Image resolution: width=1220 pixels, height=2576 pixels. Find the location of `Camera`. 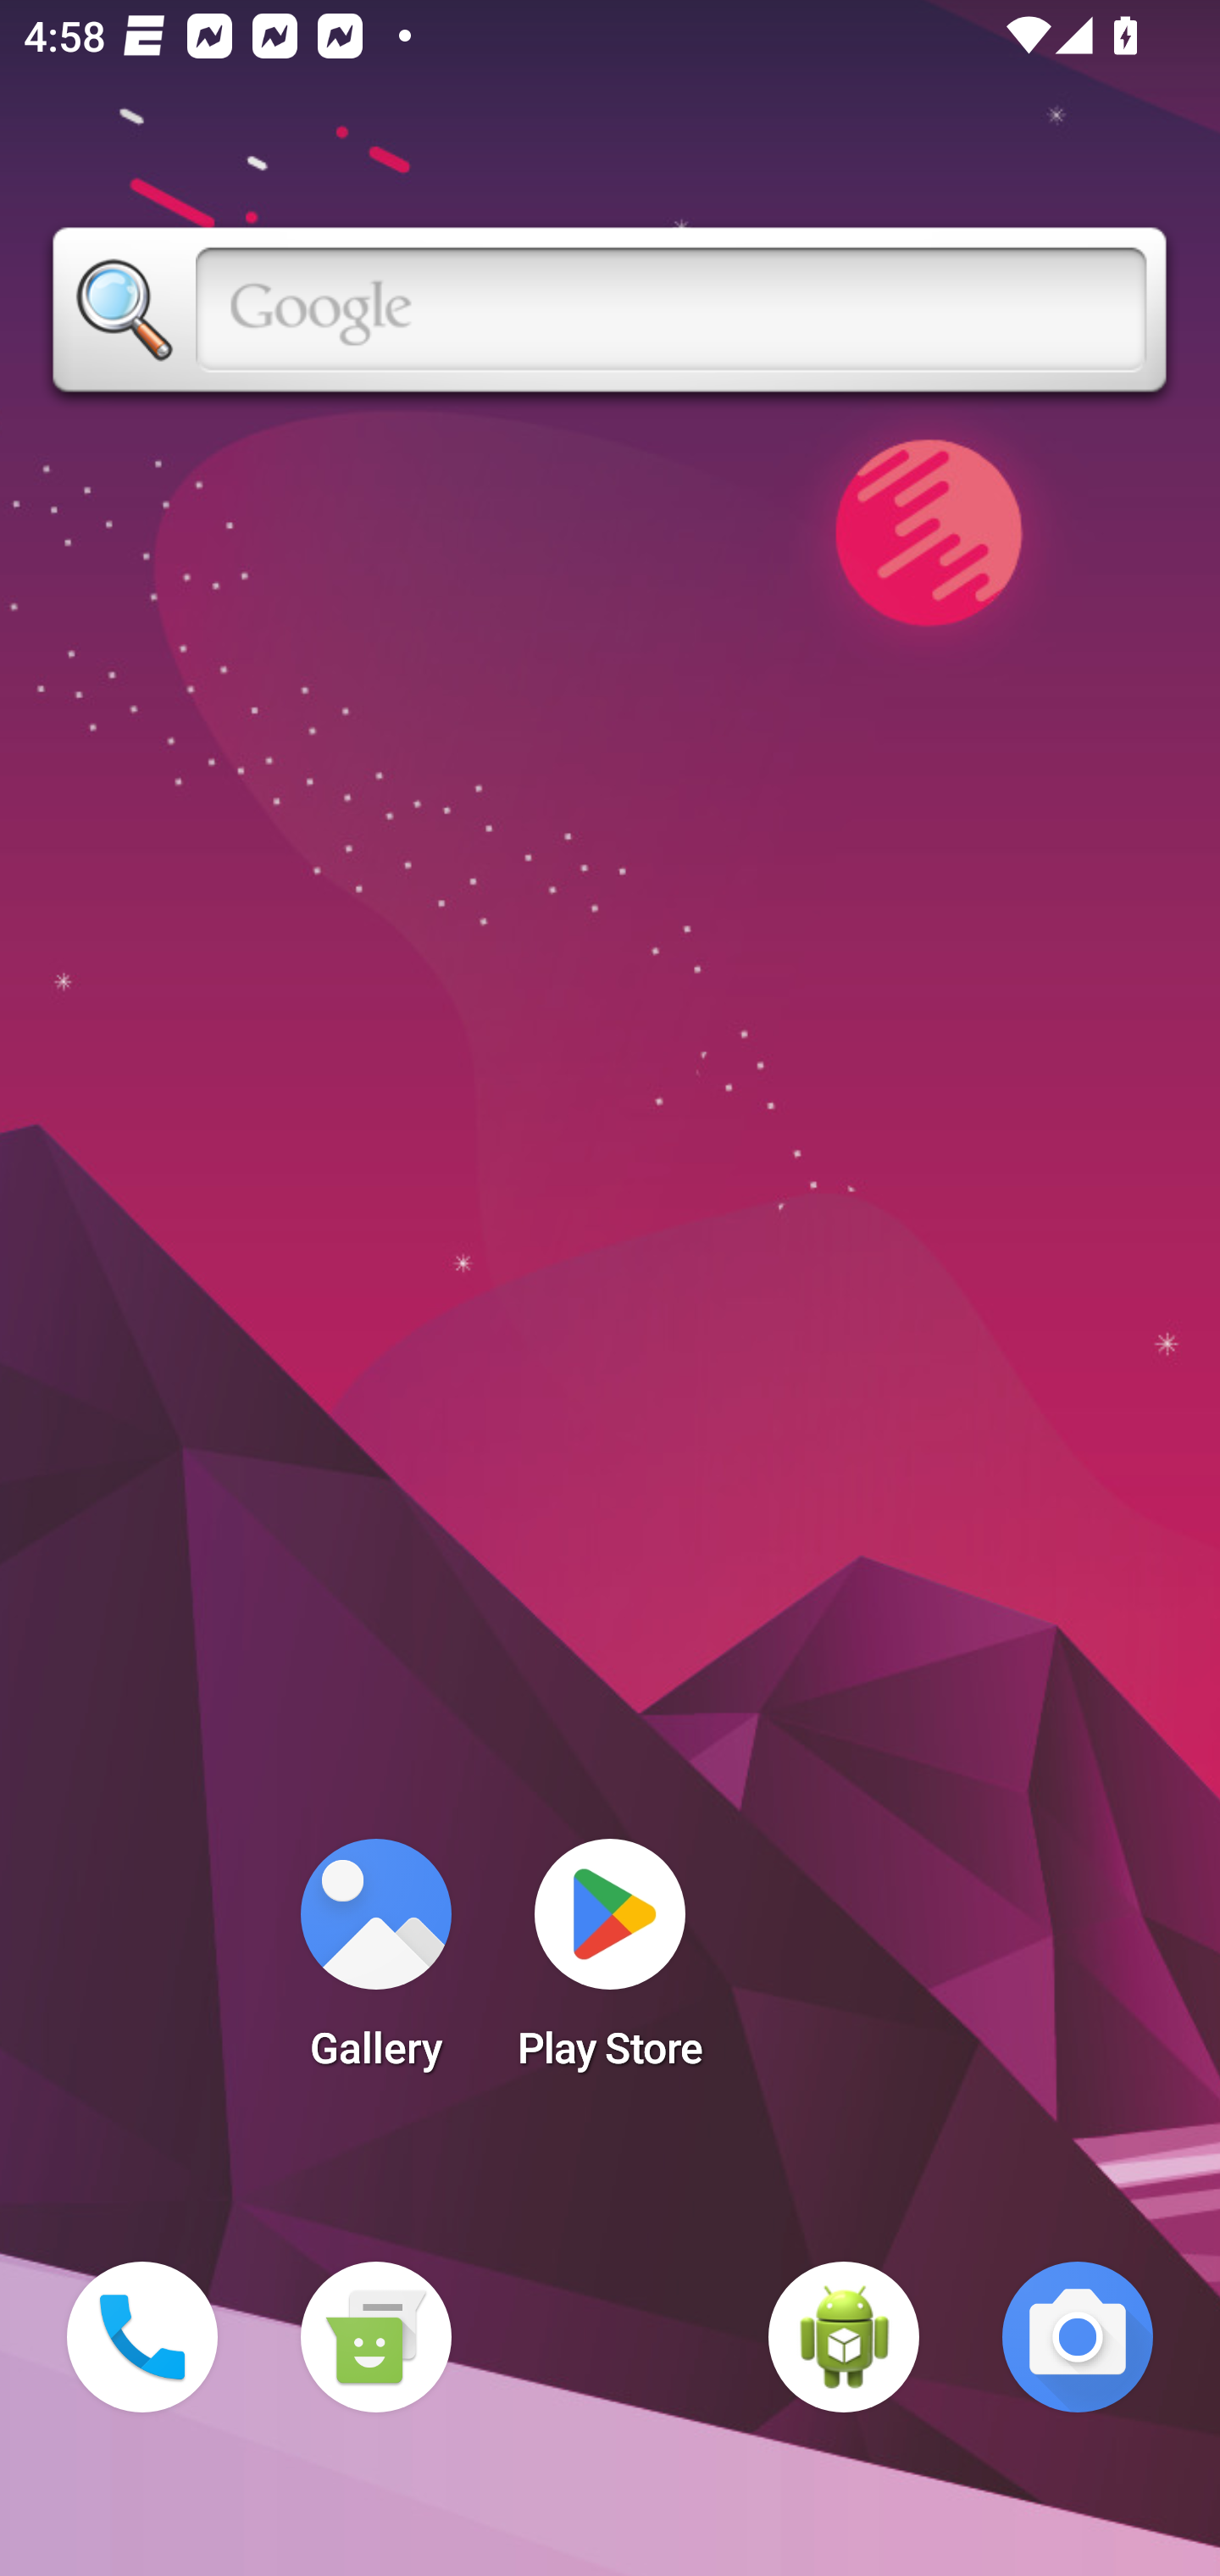

Camera is located at coordinates (1078, 2337).